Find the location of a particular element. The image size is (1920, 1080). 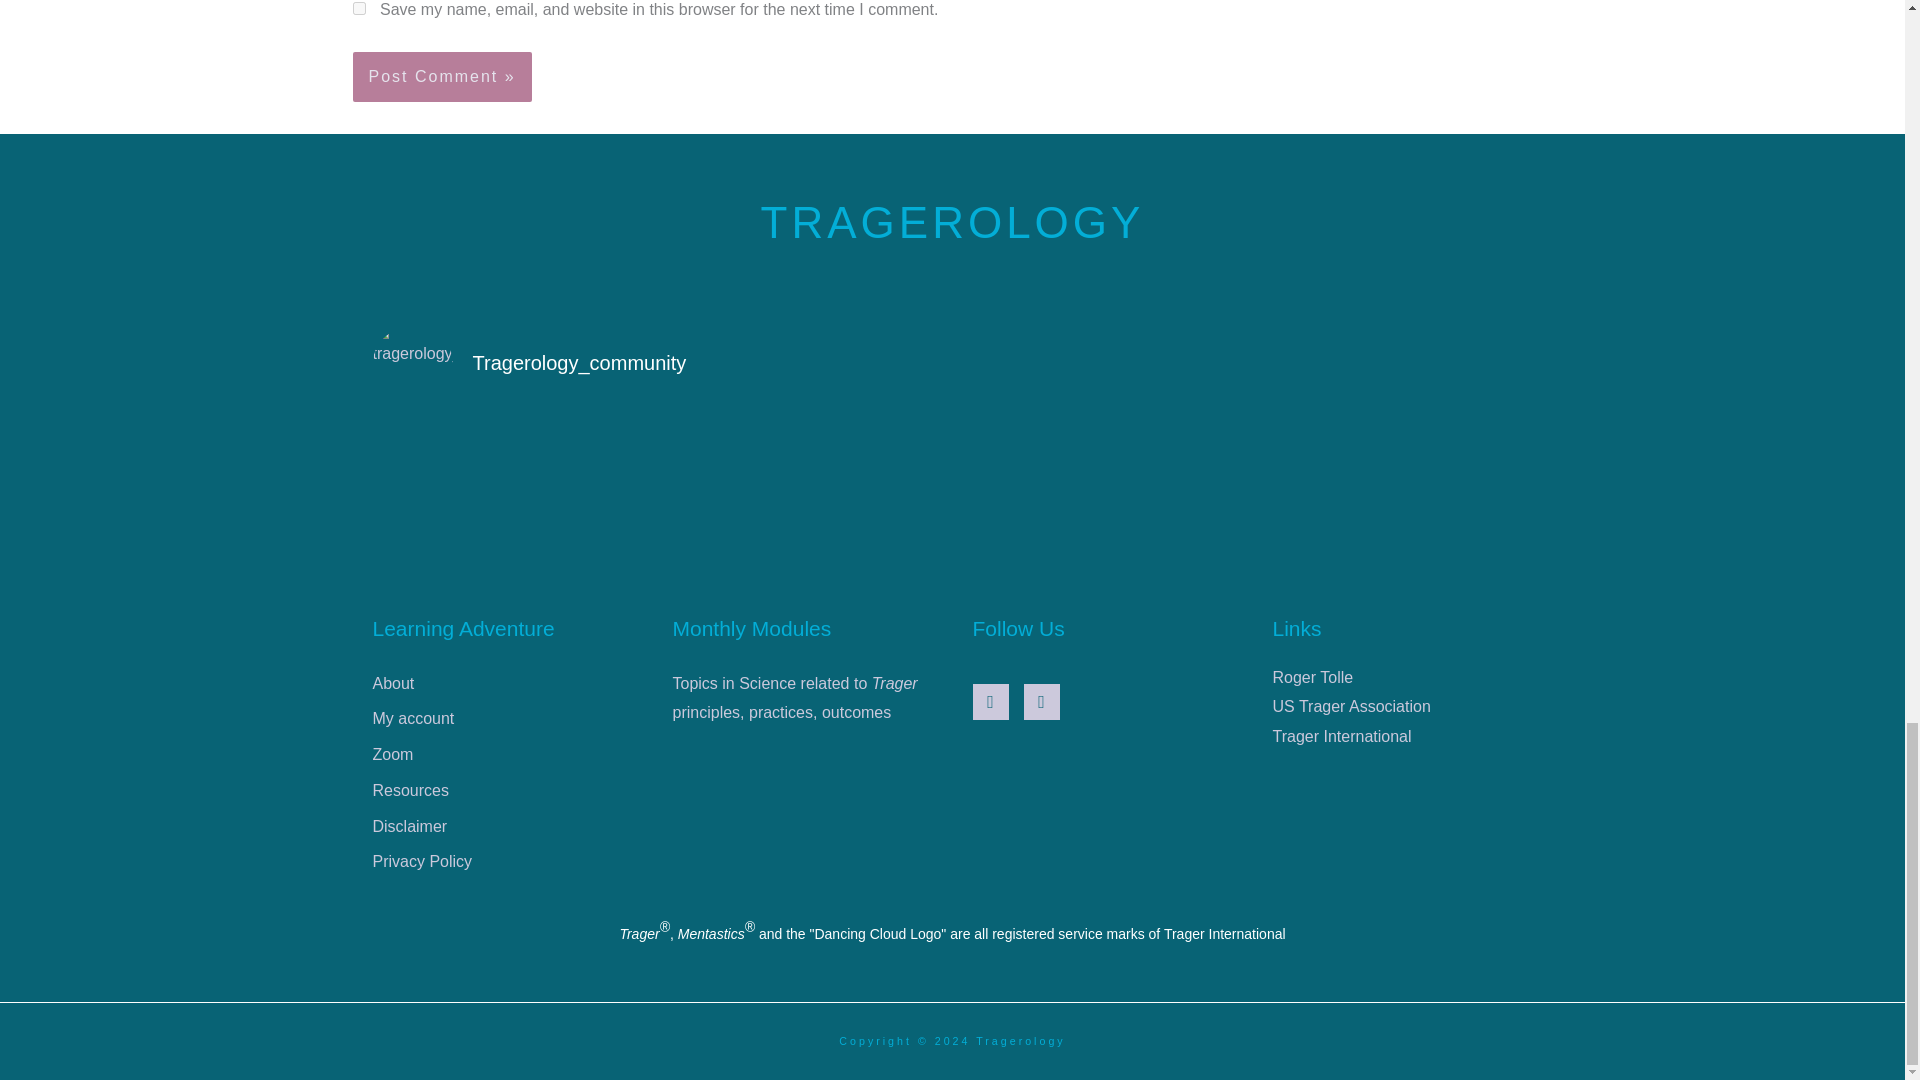

Disclaimer is located at coordinates (502, 829).